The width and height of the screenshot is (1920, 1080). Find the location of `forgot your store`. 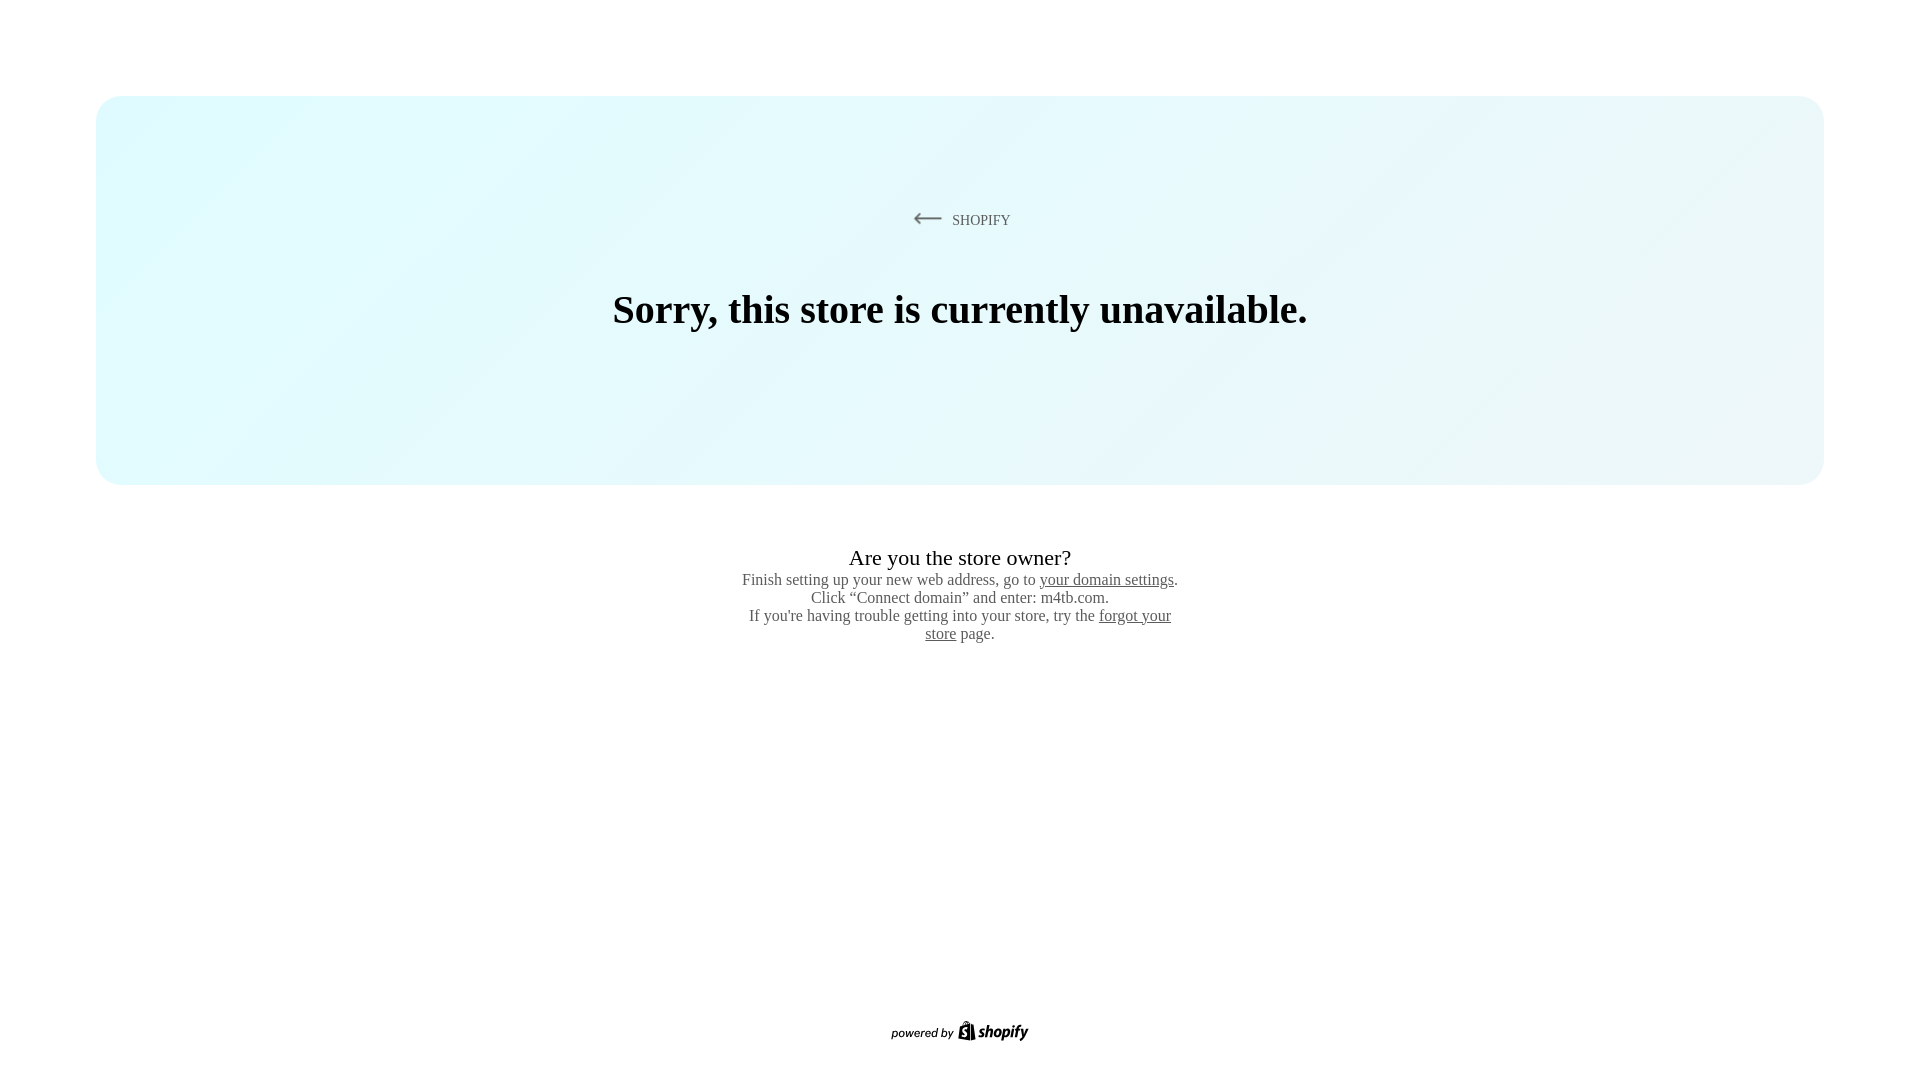

forgot your store is located at coordinates (1048, 624).